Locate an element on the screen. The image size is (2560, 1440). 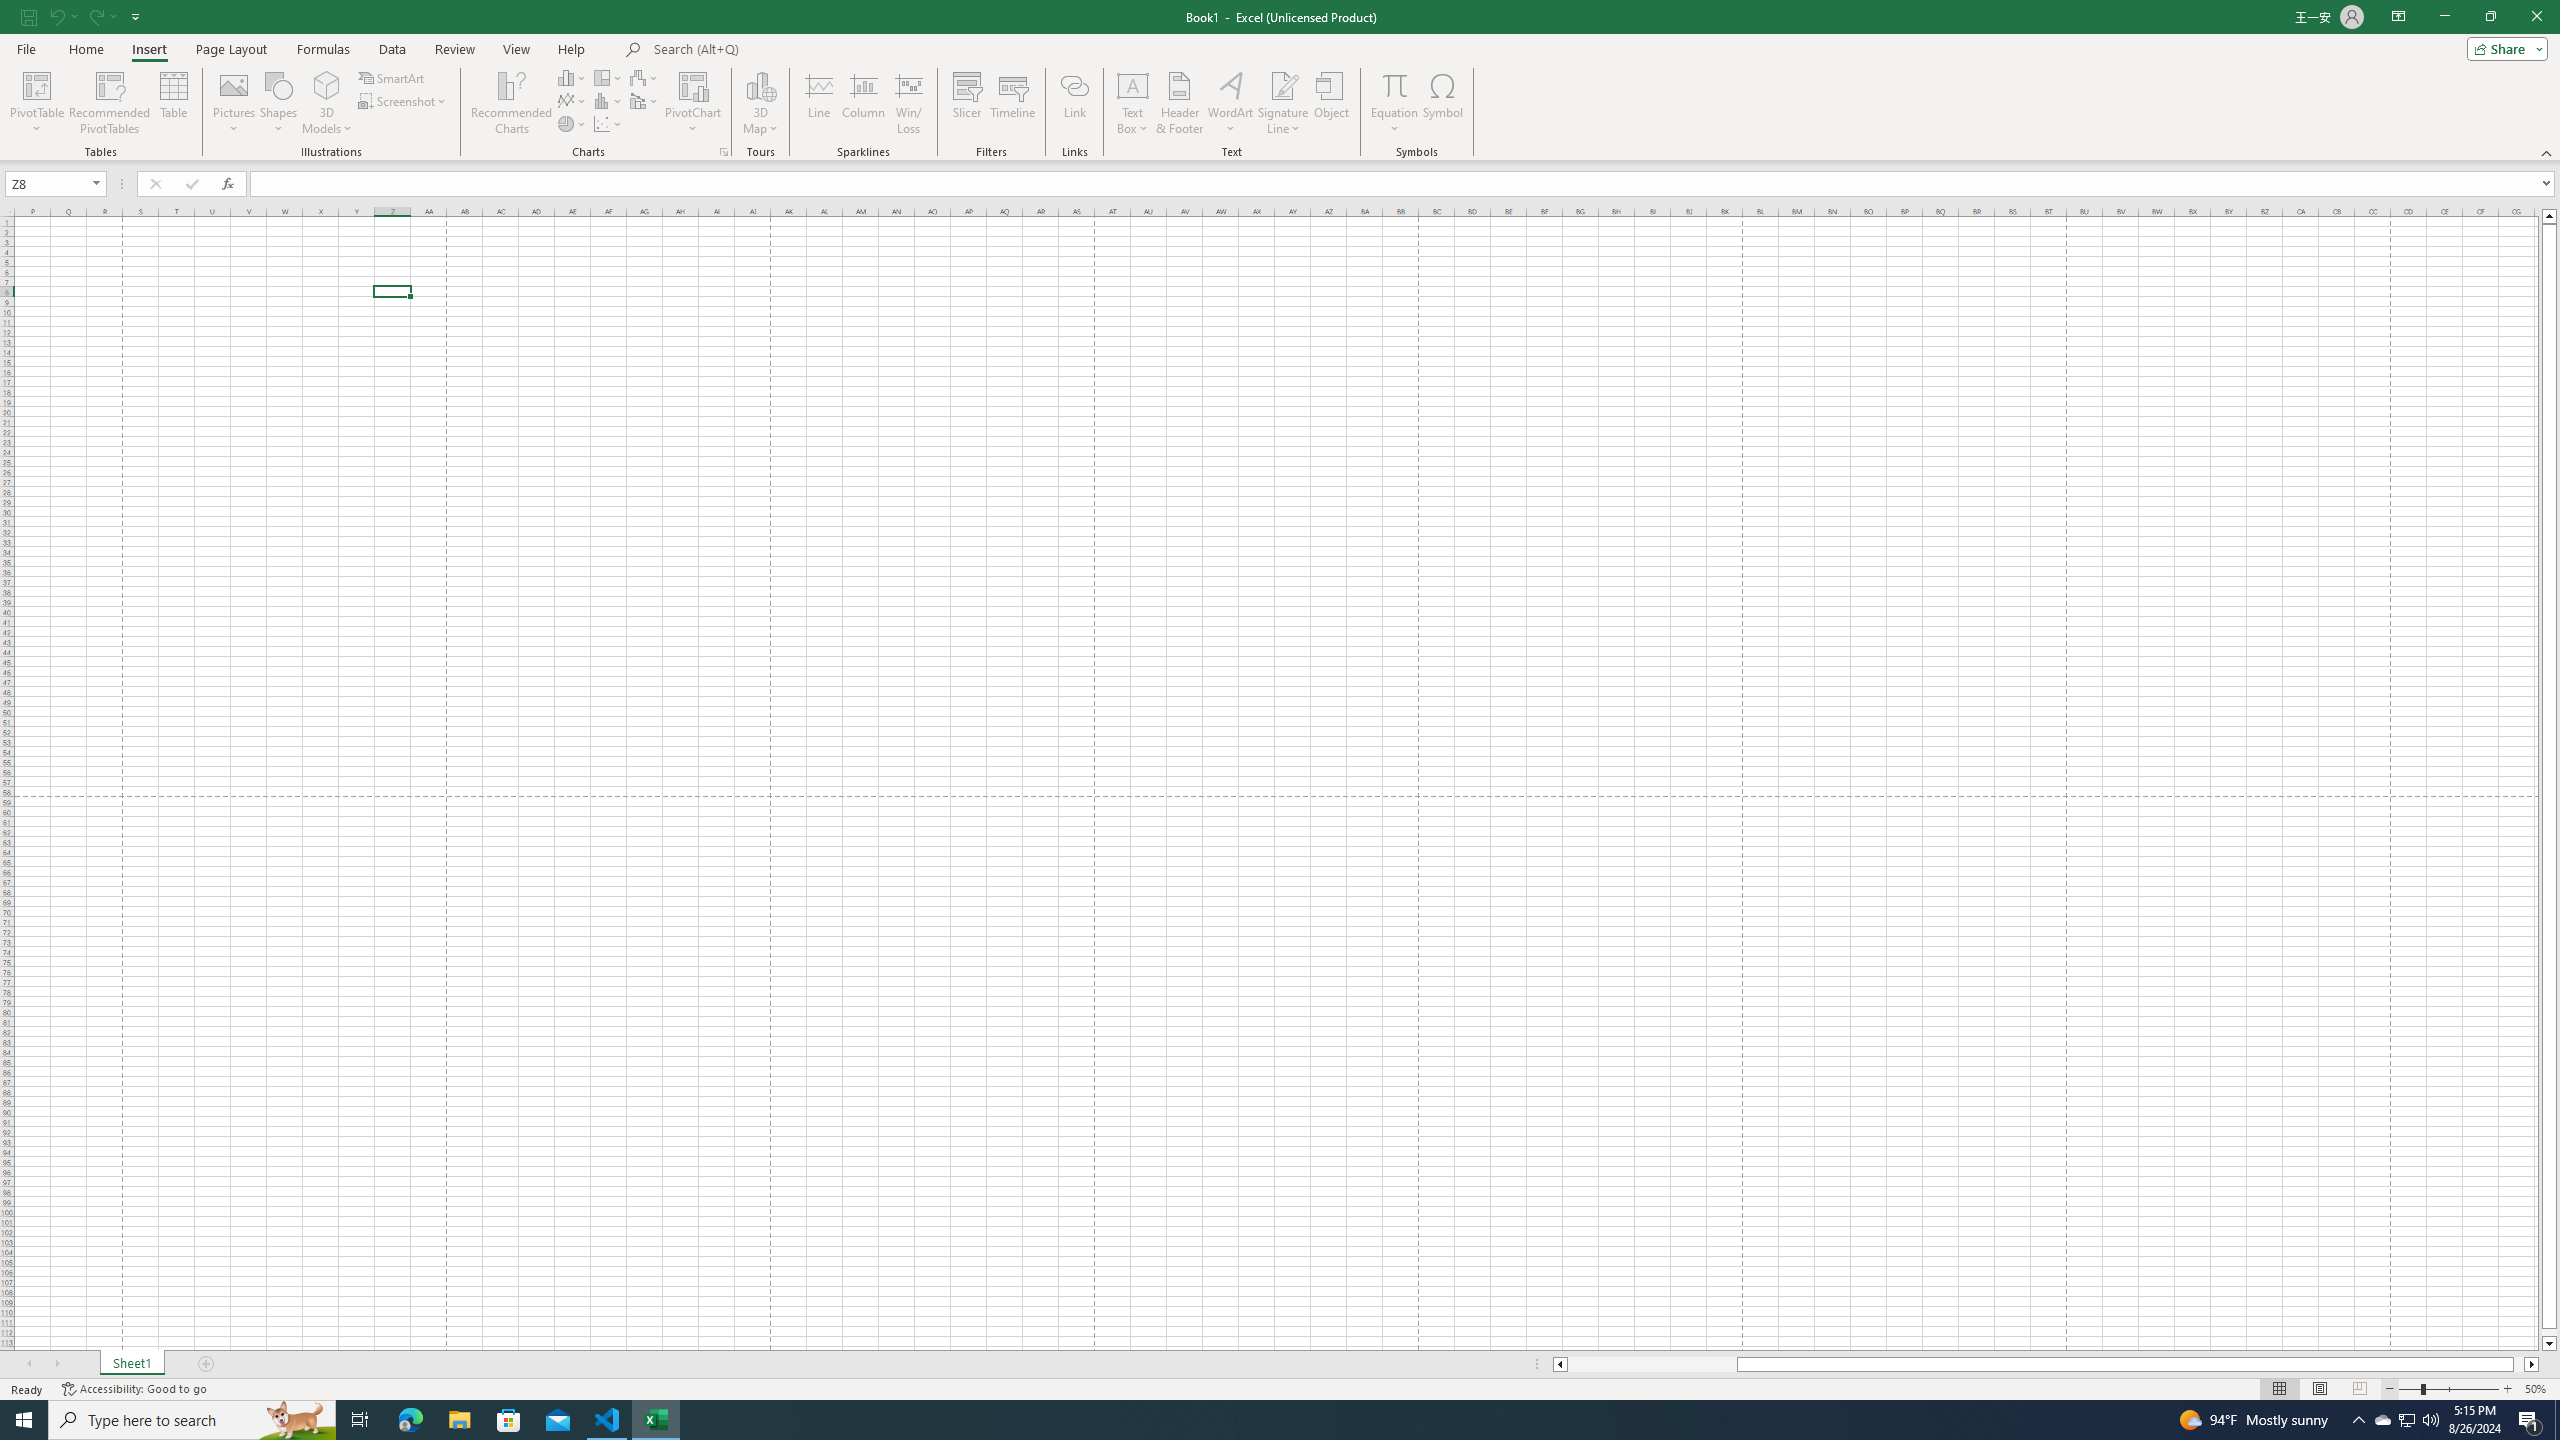
Draw Horizontal Text Box is located at coordinates (1132, 85).